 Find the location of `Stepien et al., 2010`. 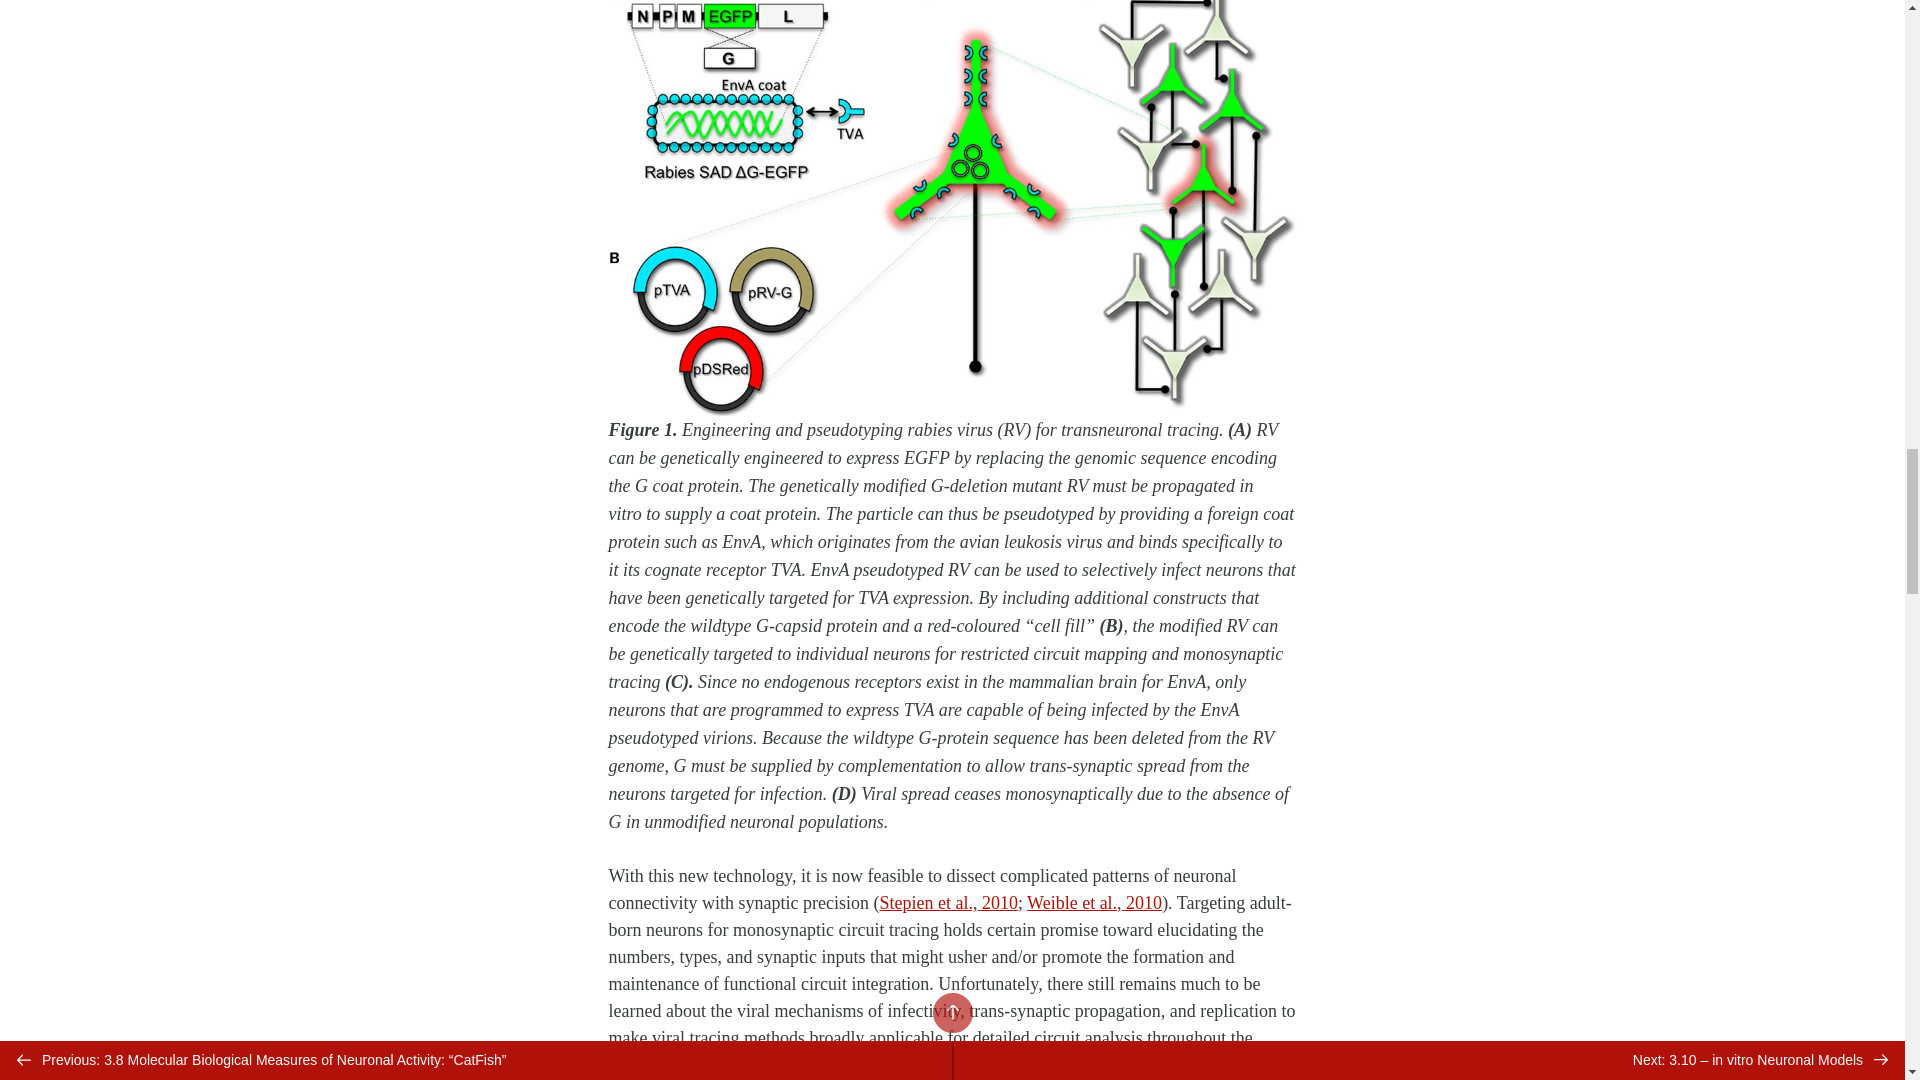

Stepien et al., 2010 is located at coordinates (948, 902).